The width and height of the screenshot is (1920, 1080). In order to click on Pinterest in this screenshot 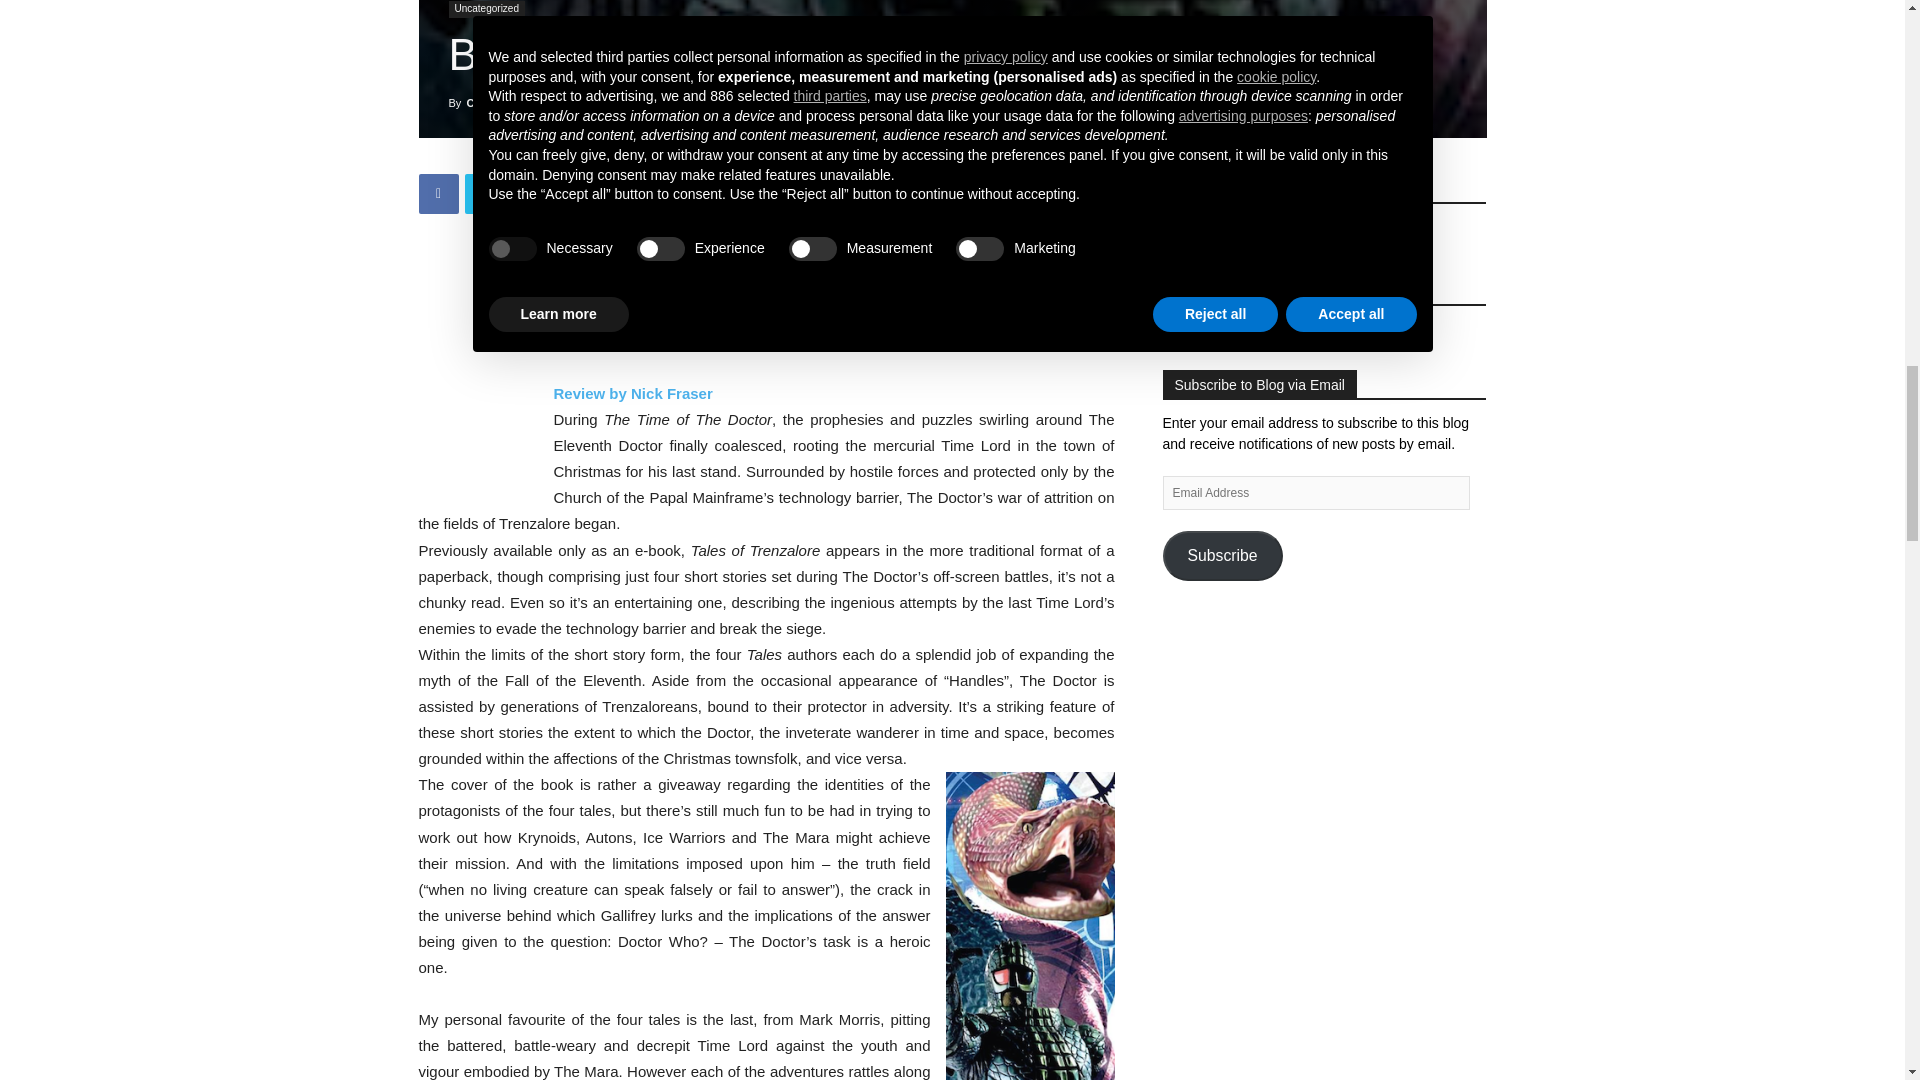, I will do `click(530, 193)`.